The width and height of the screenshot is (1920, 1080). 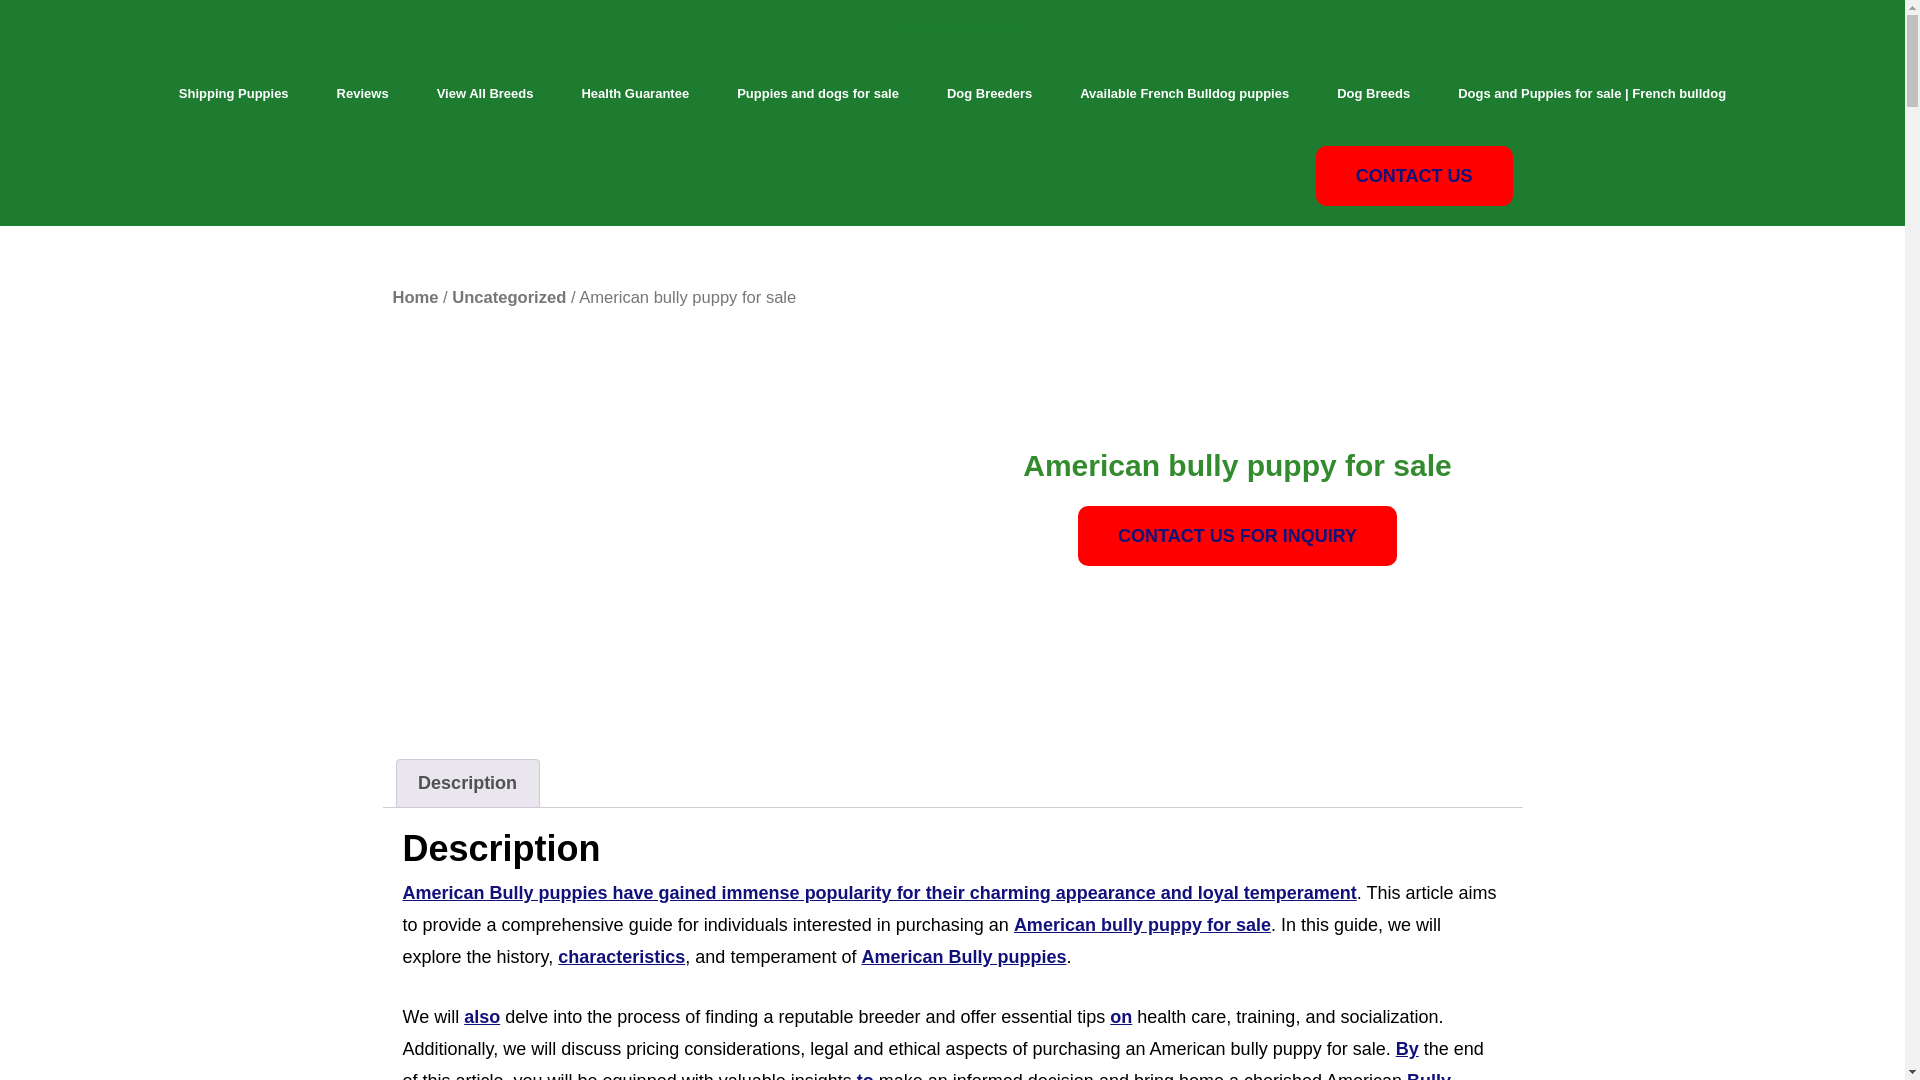 I want to click on American bully puppy for sale, so click(x=1142, y=924).